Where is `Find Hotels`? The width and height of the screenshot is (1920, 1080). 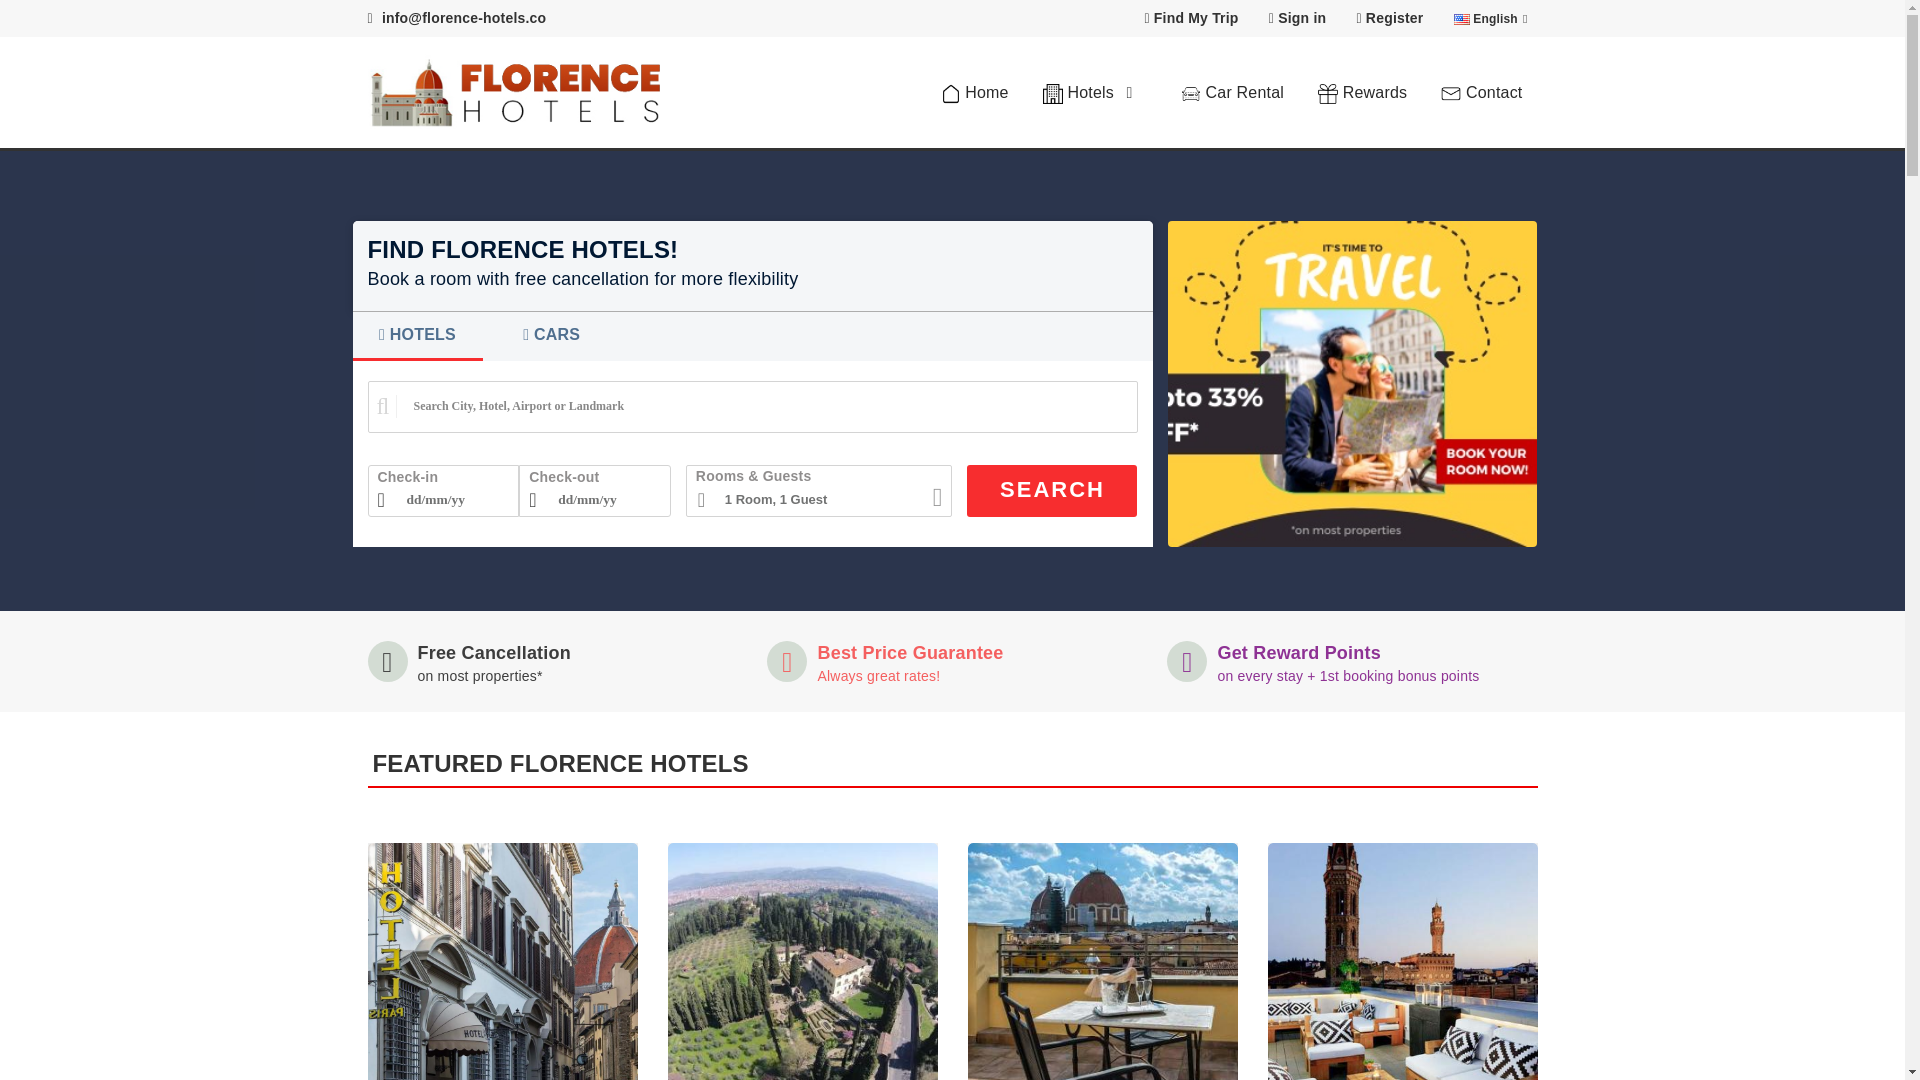
Find Hotels is located at coordinates (1094, 92).